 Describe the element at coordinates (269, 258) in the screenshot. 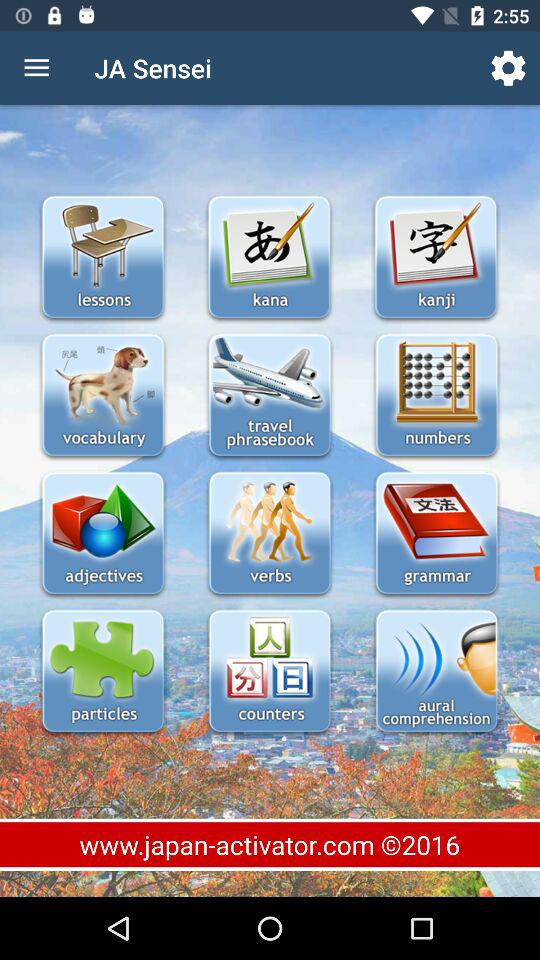

I see `kana` at that location.